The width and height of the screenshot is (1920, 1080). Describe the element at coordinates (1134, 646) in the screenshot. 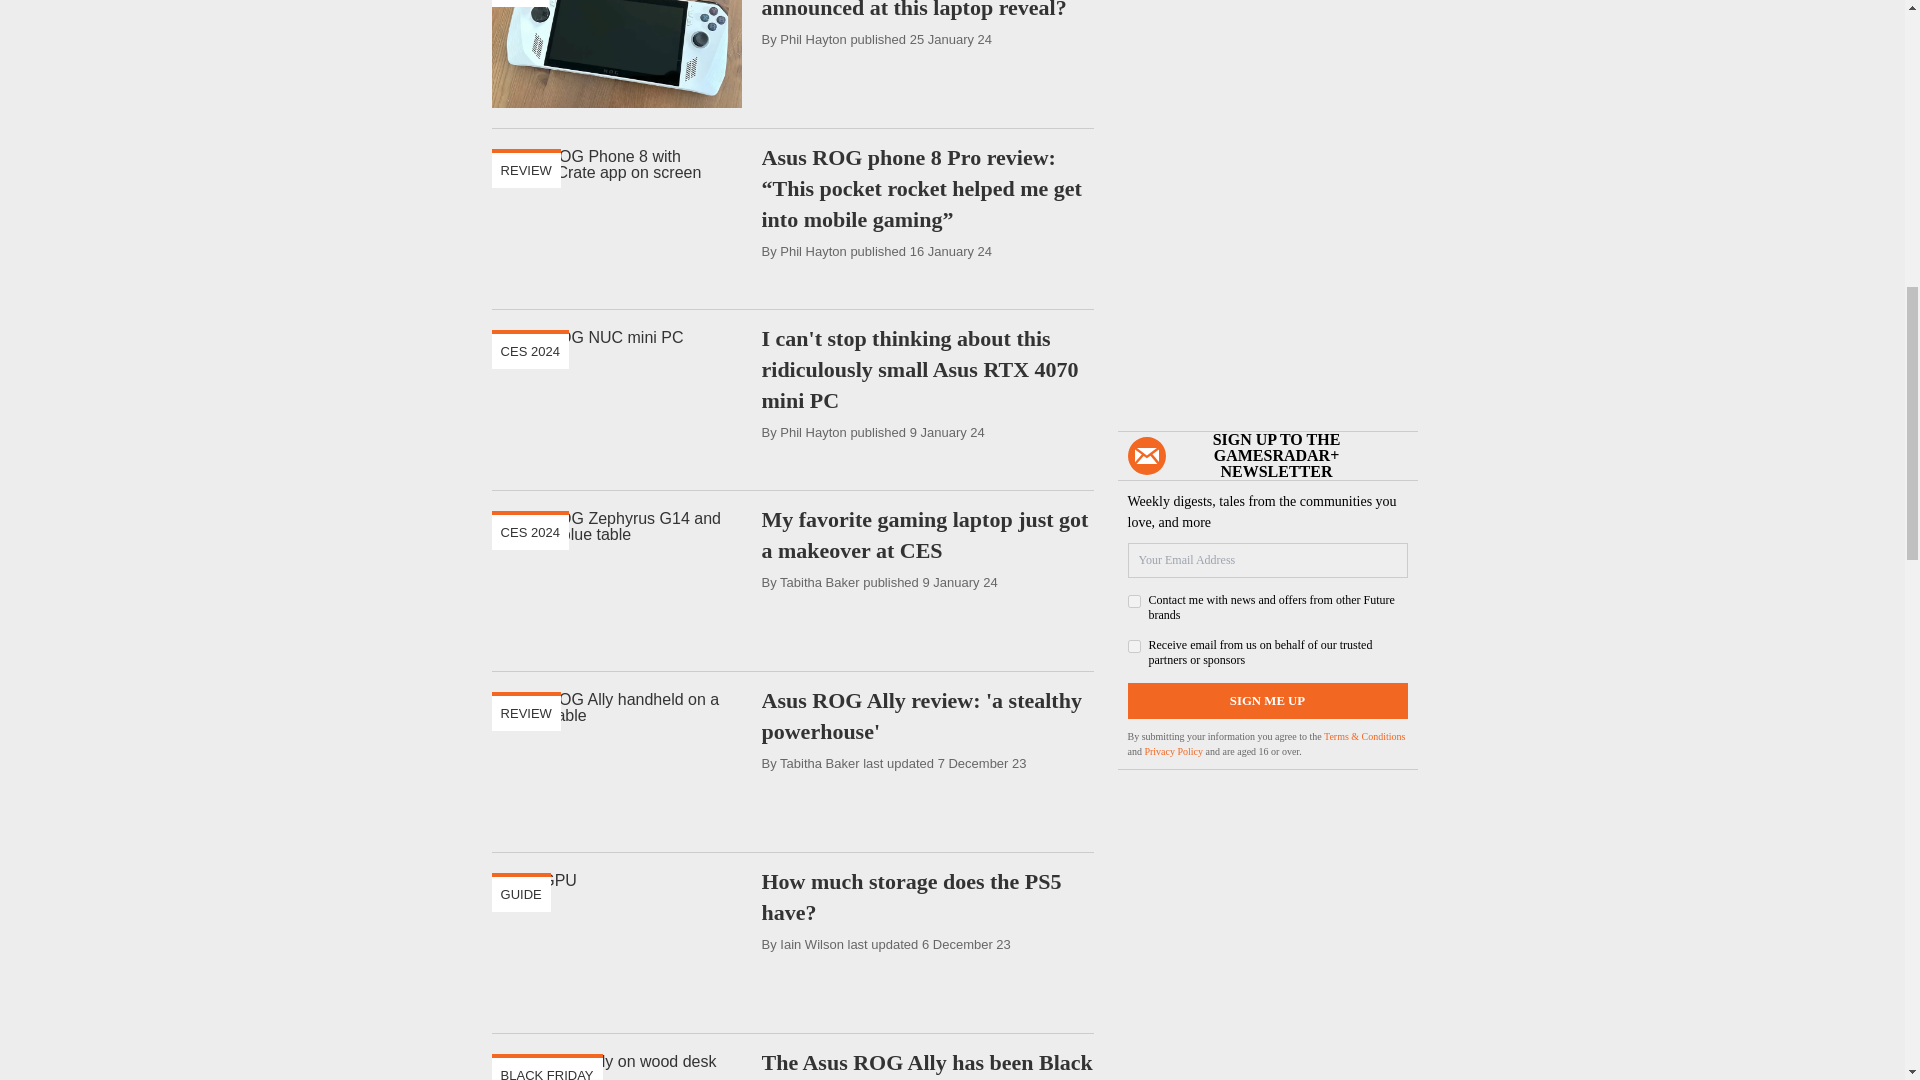

I see `on` at that location.